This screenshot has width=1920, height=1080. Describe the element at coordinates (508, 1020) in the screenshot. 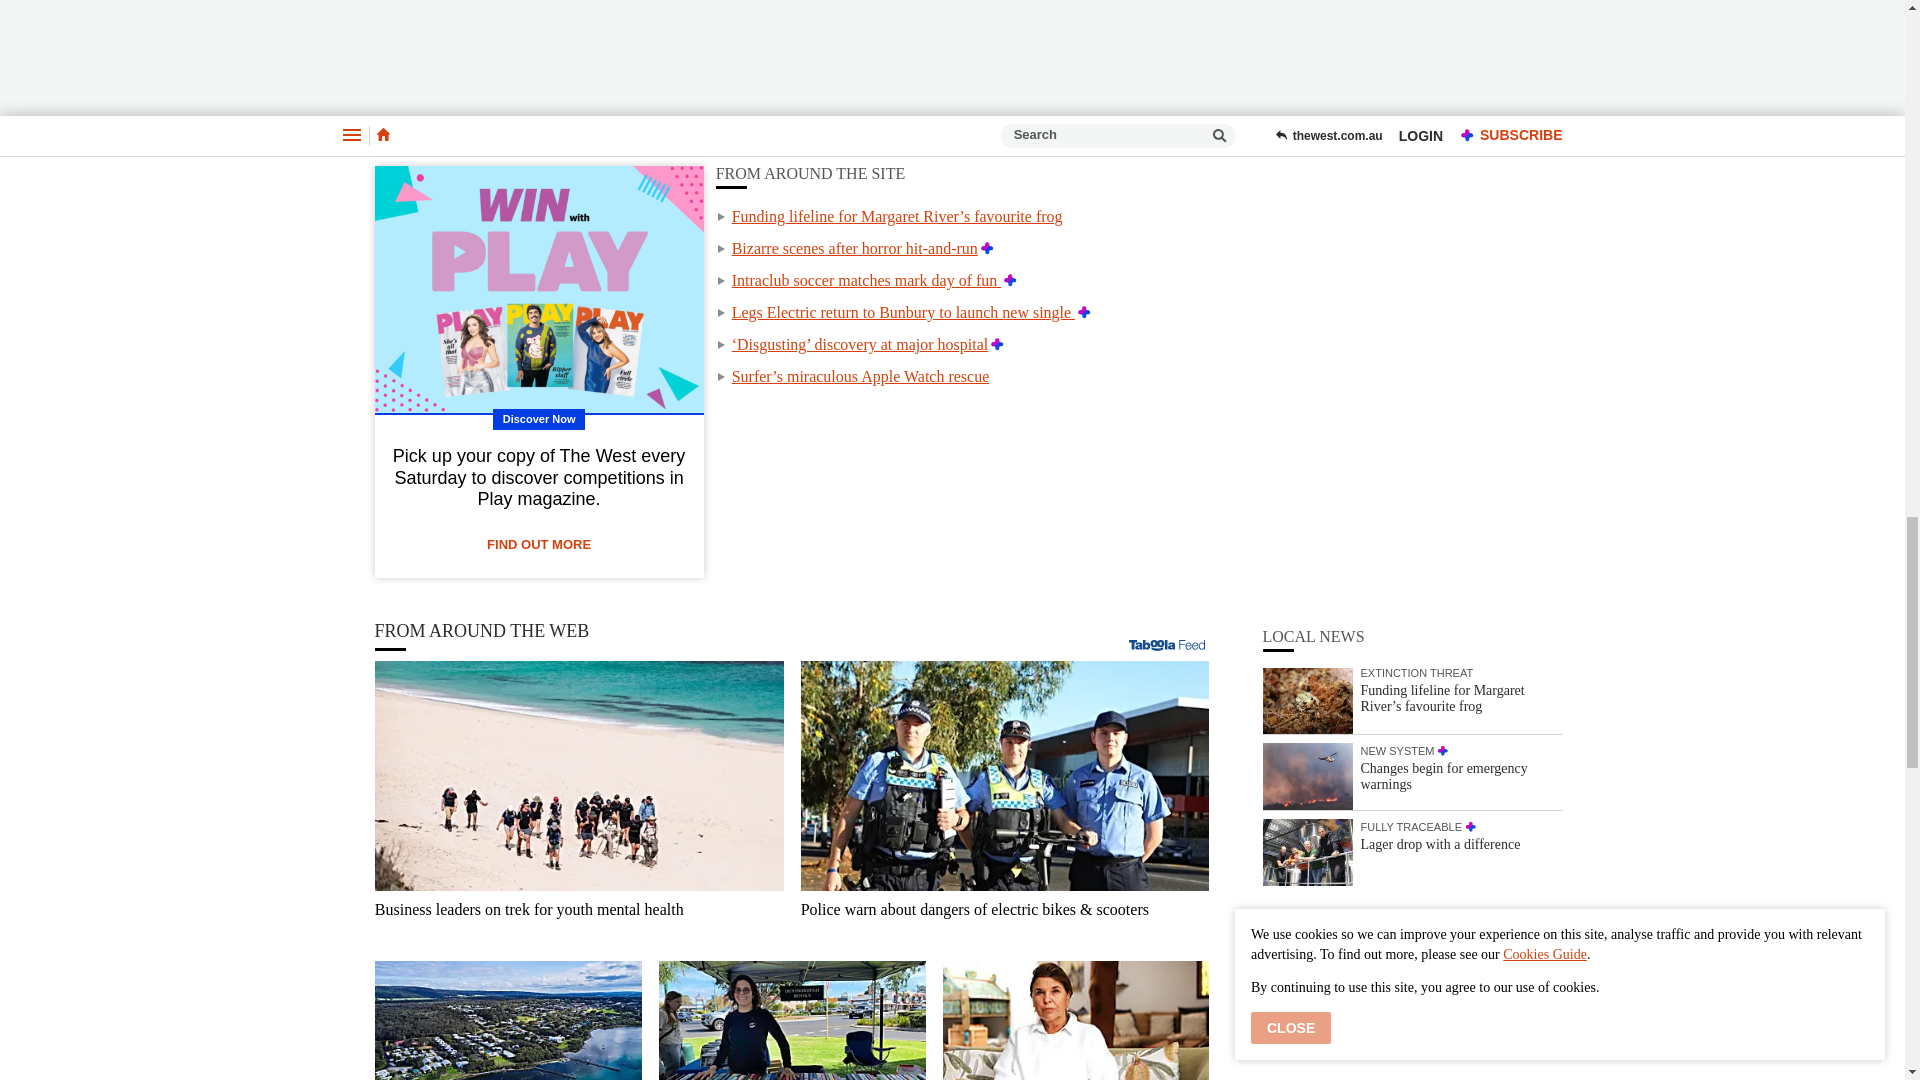

I see `Stan series Scrubland wants extras for Augusta film shoot` at that location.